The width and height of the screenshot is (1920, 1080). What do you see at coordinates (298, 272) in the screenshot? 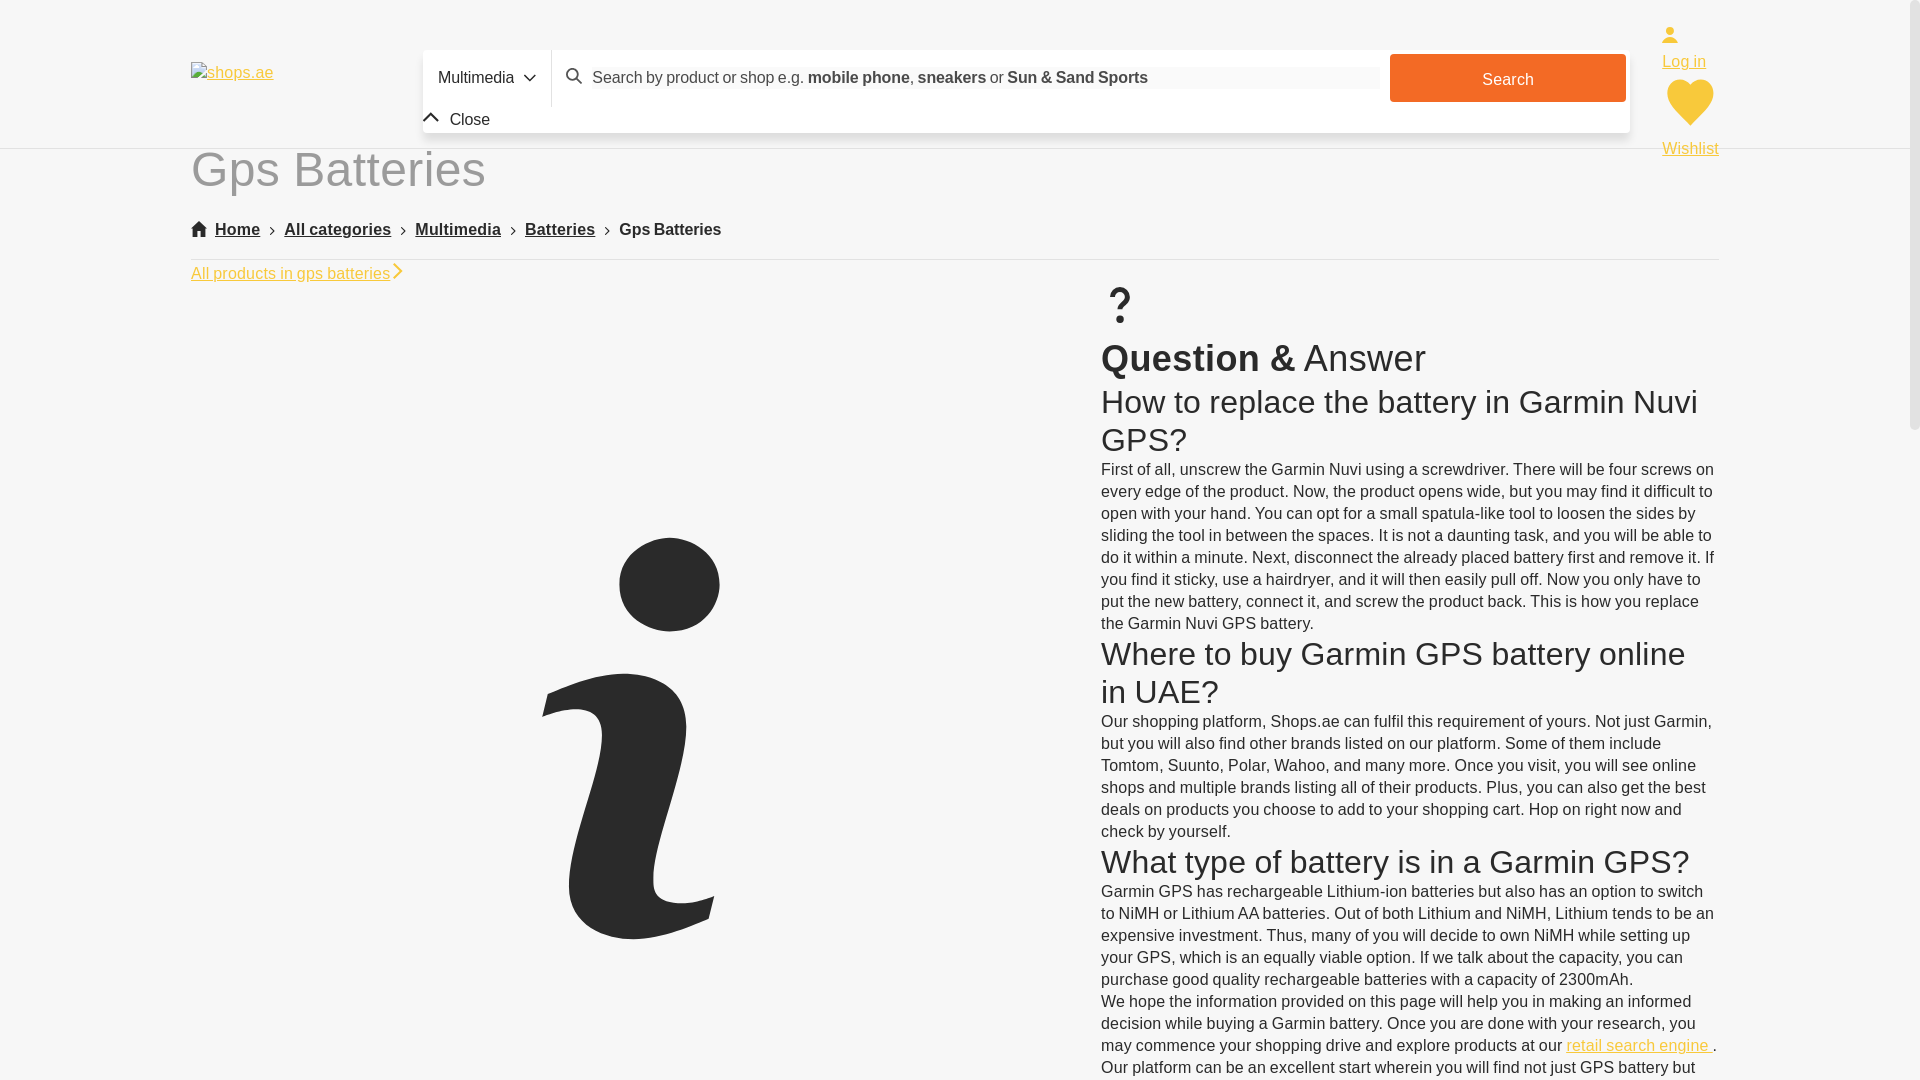
I see `All products in gps batteries` at bounding box center [298, 272].